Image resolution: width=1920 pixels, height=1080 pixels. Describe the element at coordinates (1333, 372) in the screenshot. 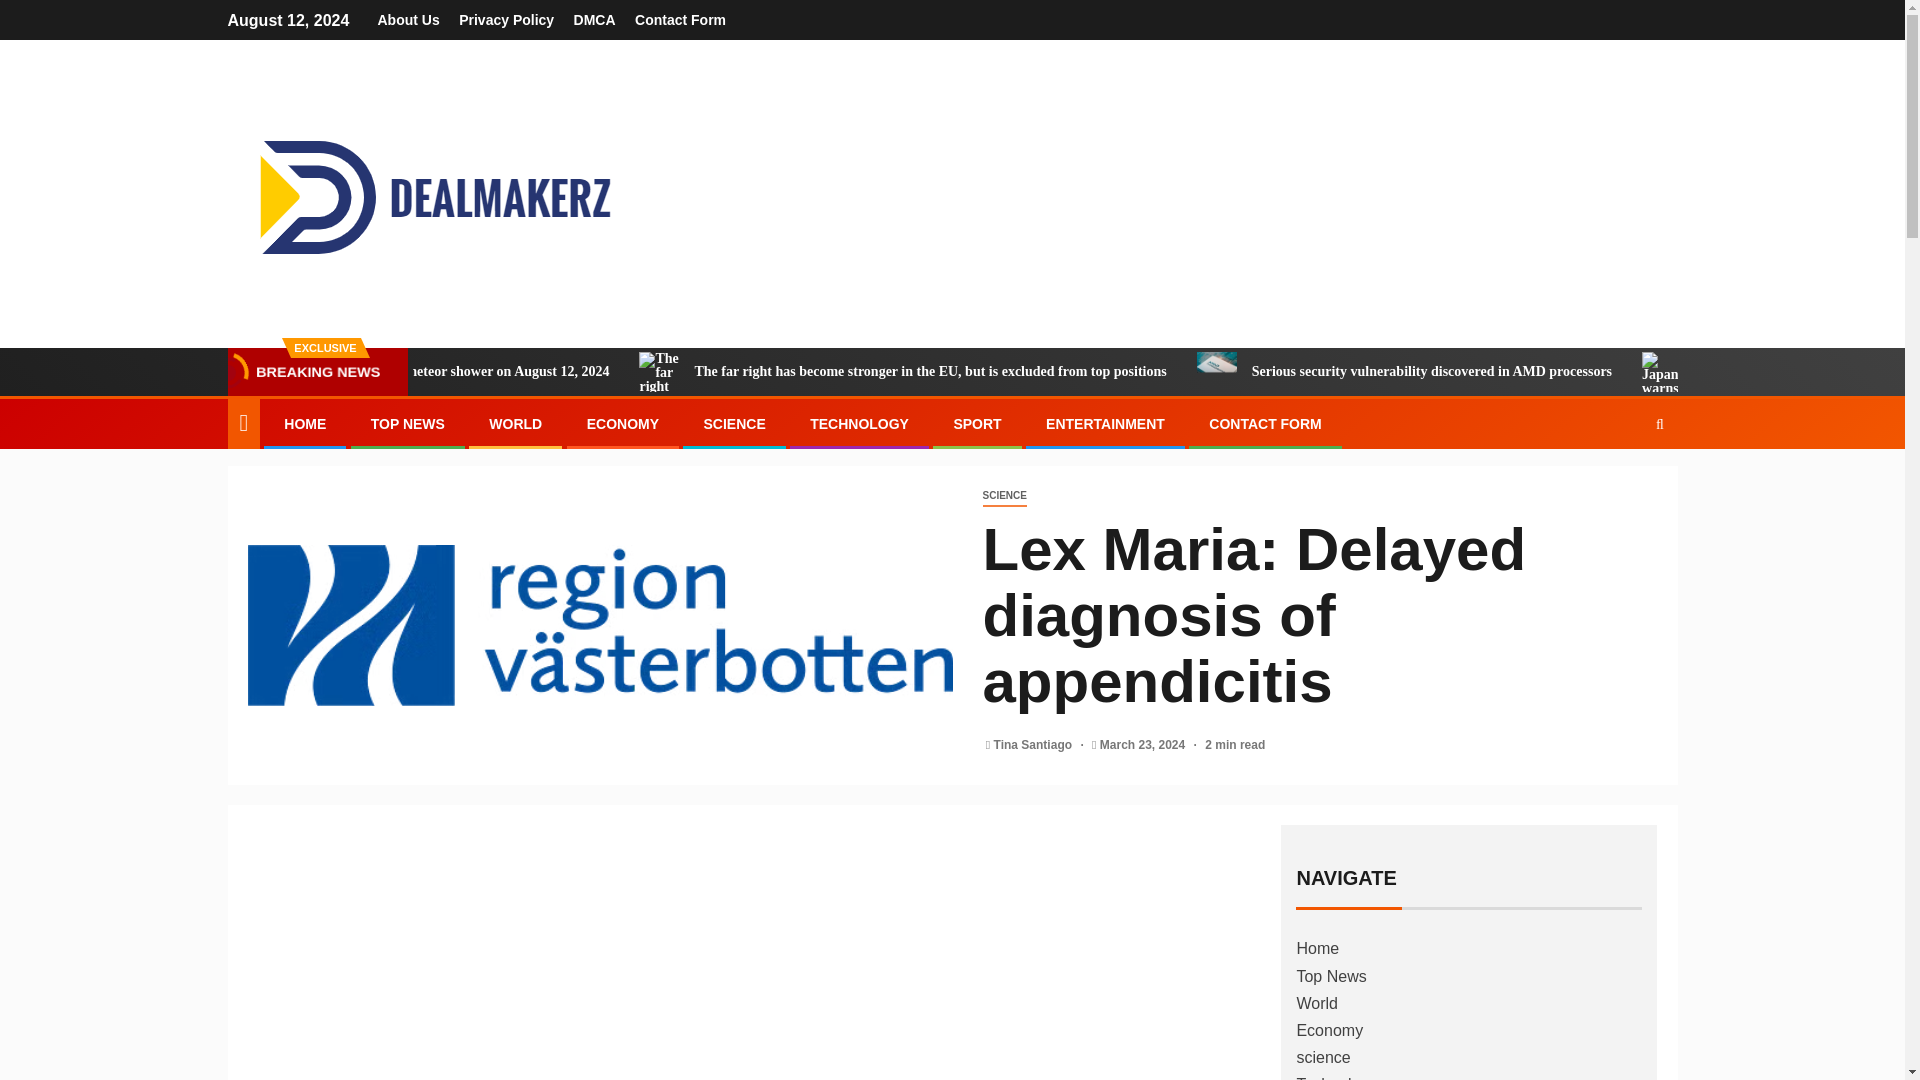

I see `Serious security vulnerability discovered in AMD processors` at that location.